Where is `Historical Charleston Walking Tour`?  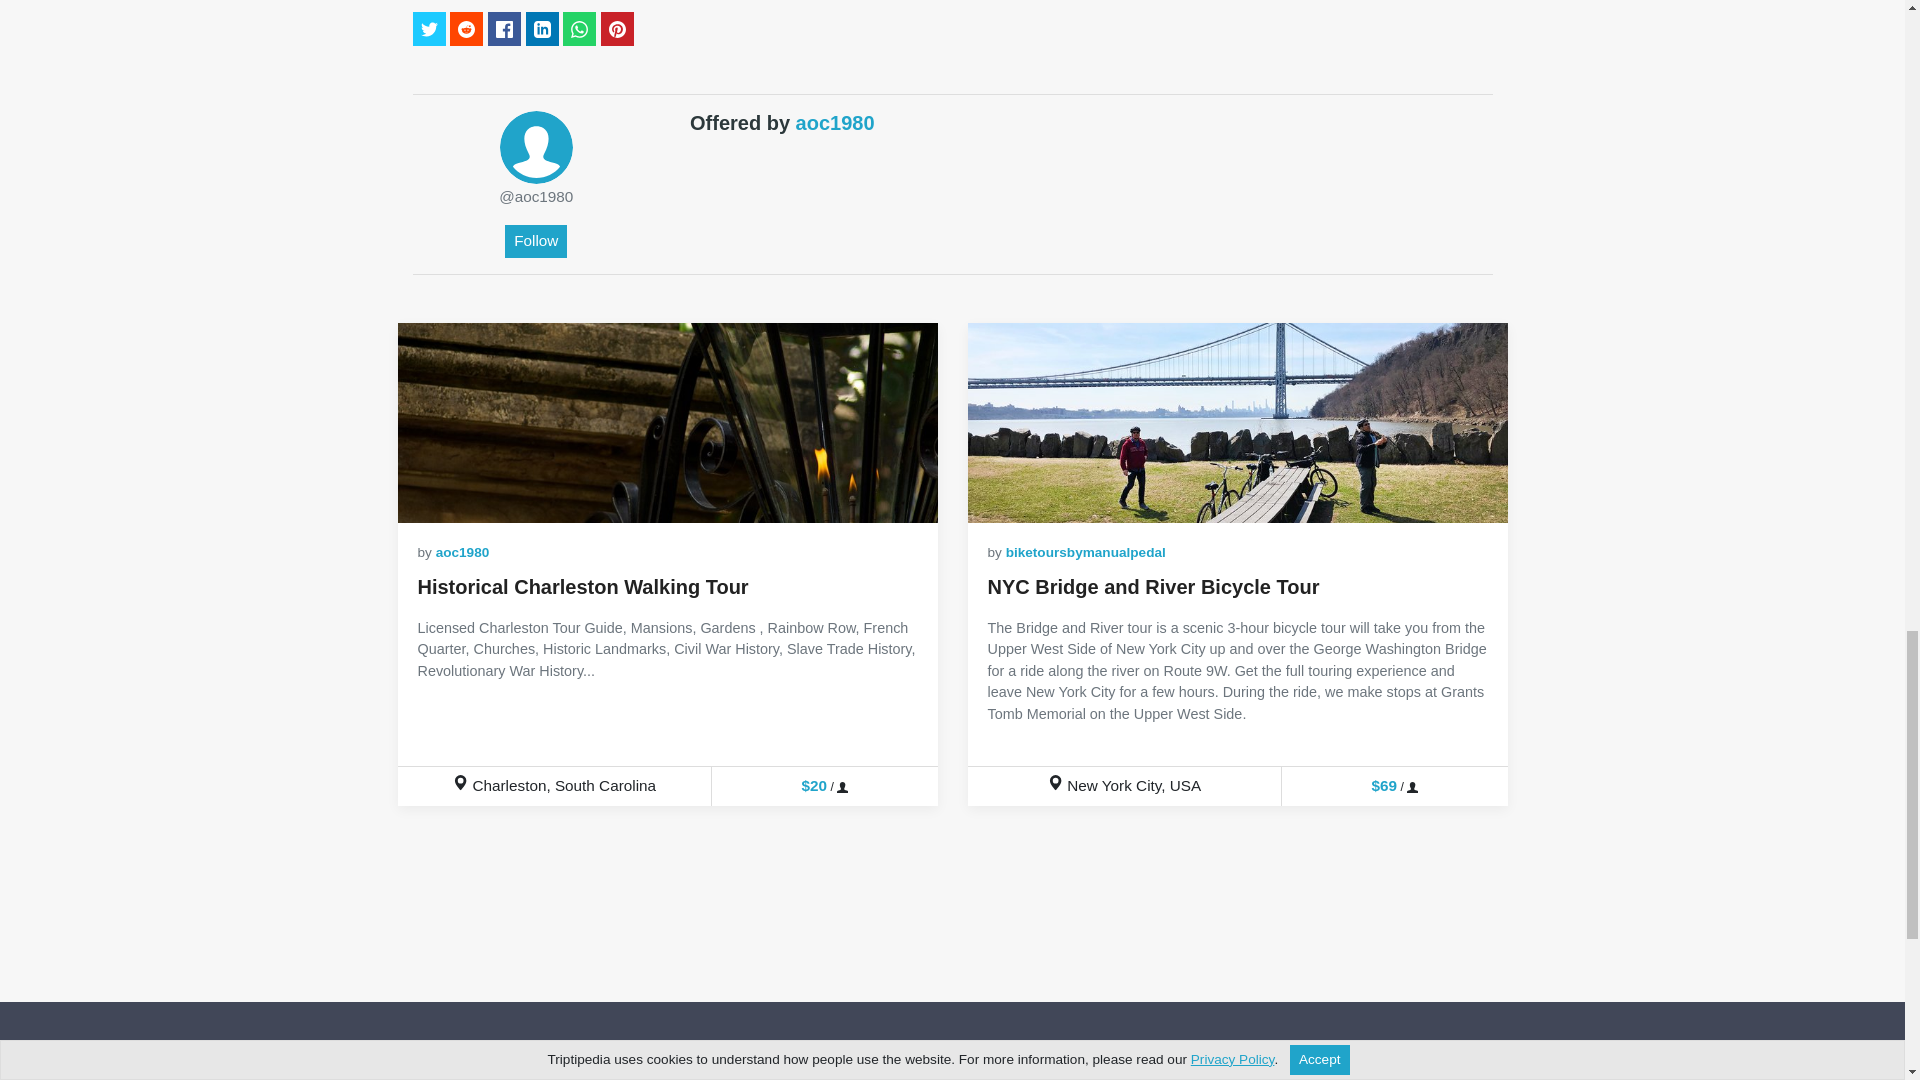 Historical Charleston Walking Tour is located at coordinates (583, 586).